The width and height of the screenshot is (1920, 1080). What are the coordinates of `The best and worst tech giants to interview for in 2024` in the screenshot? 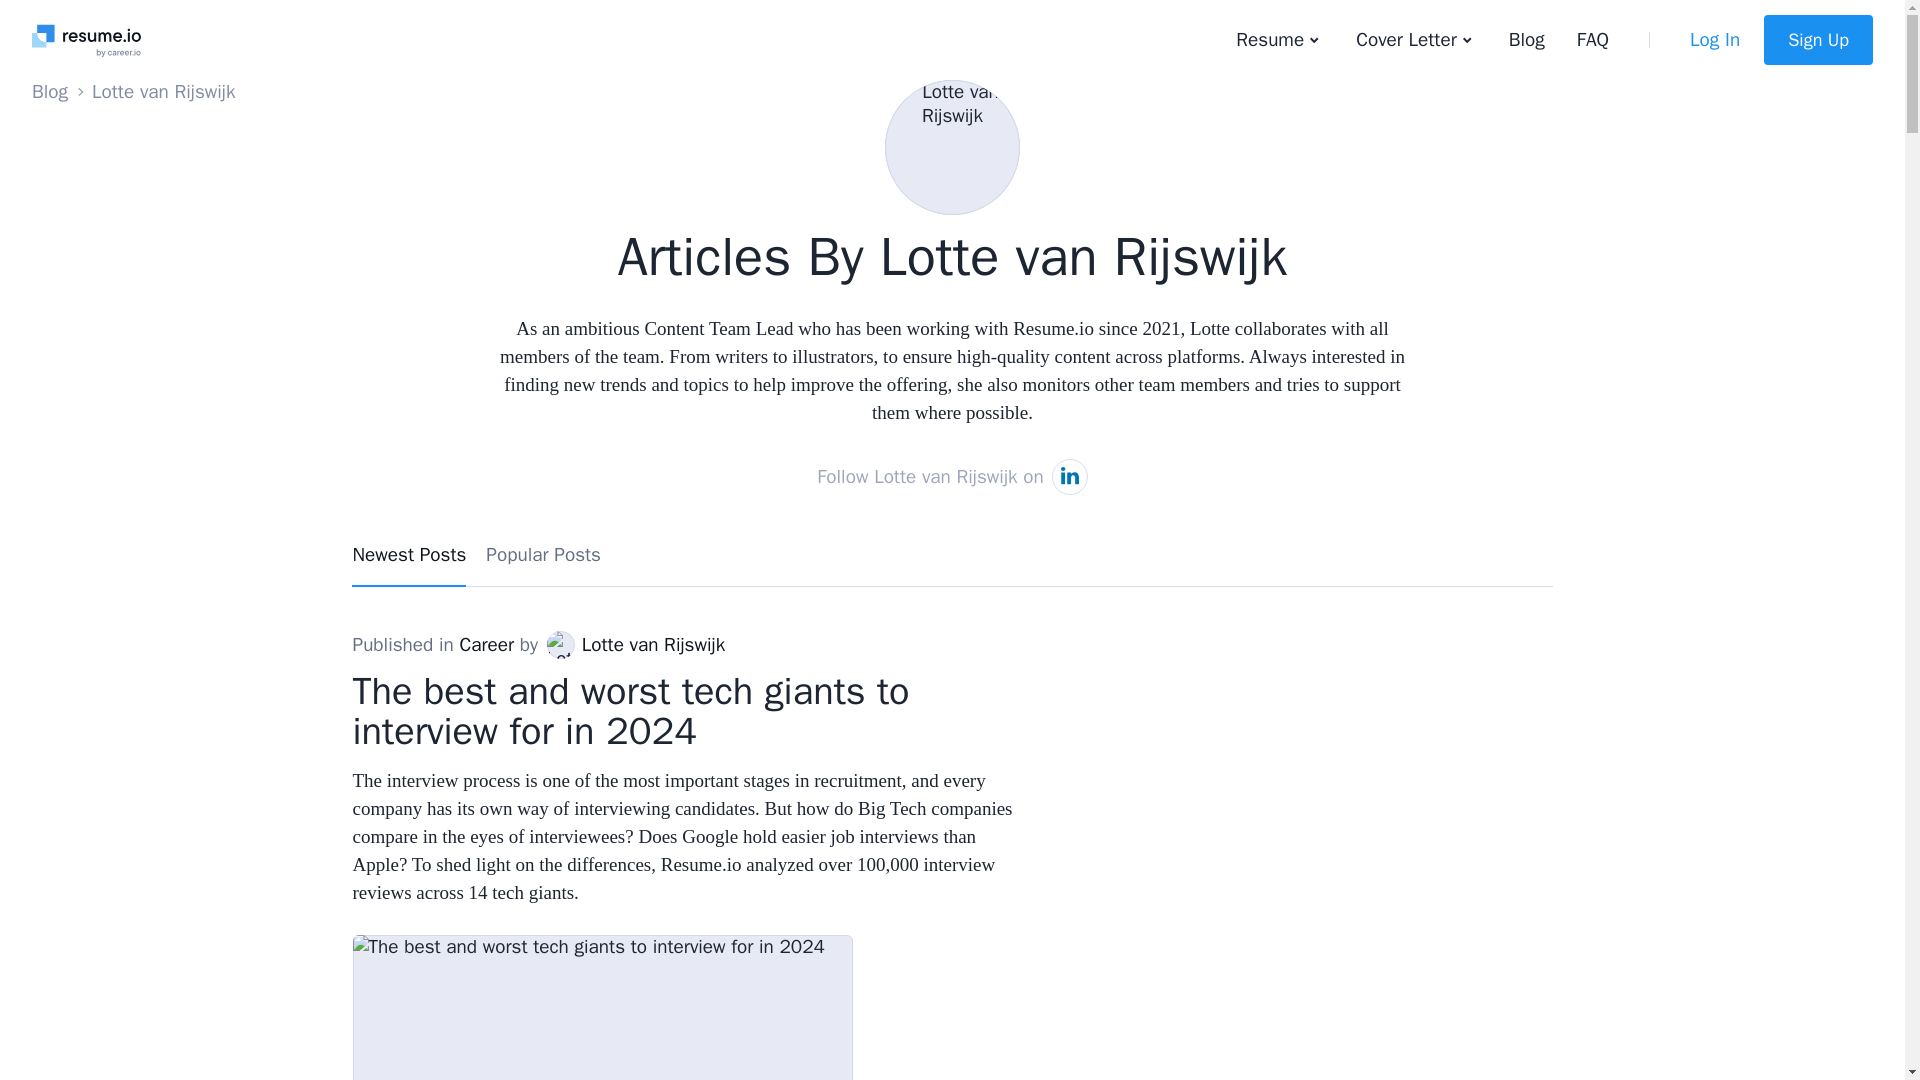 It's located at (602, 1008).